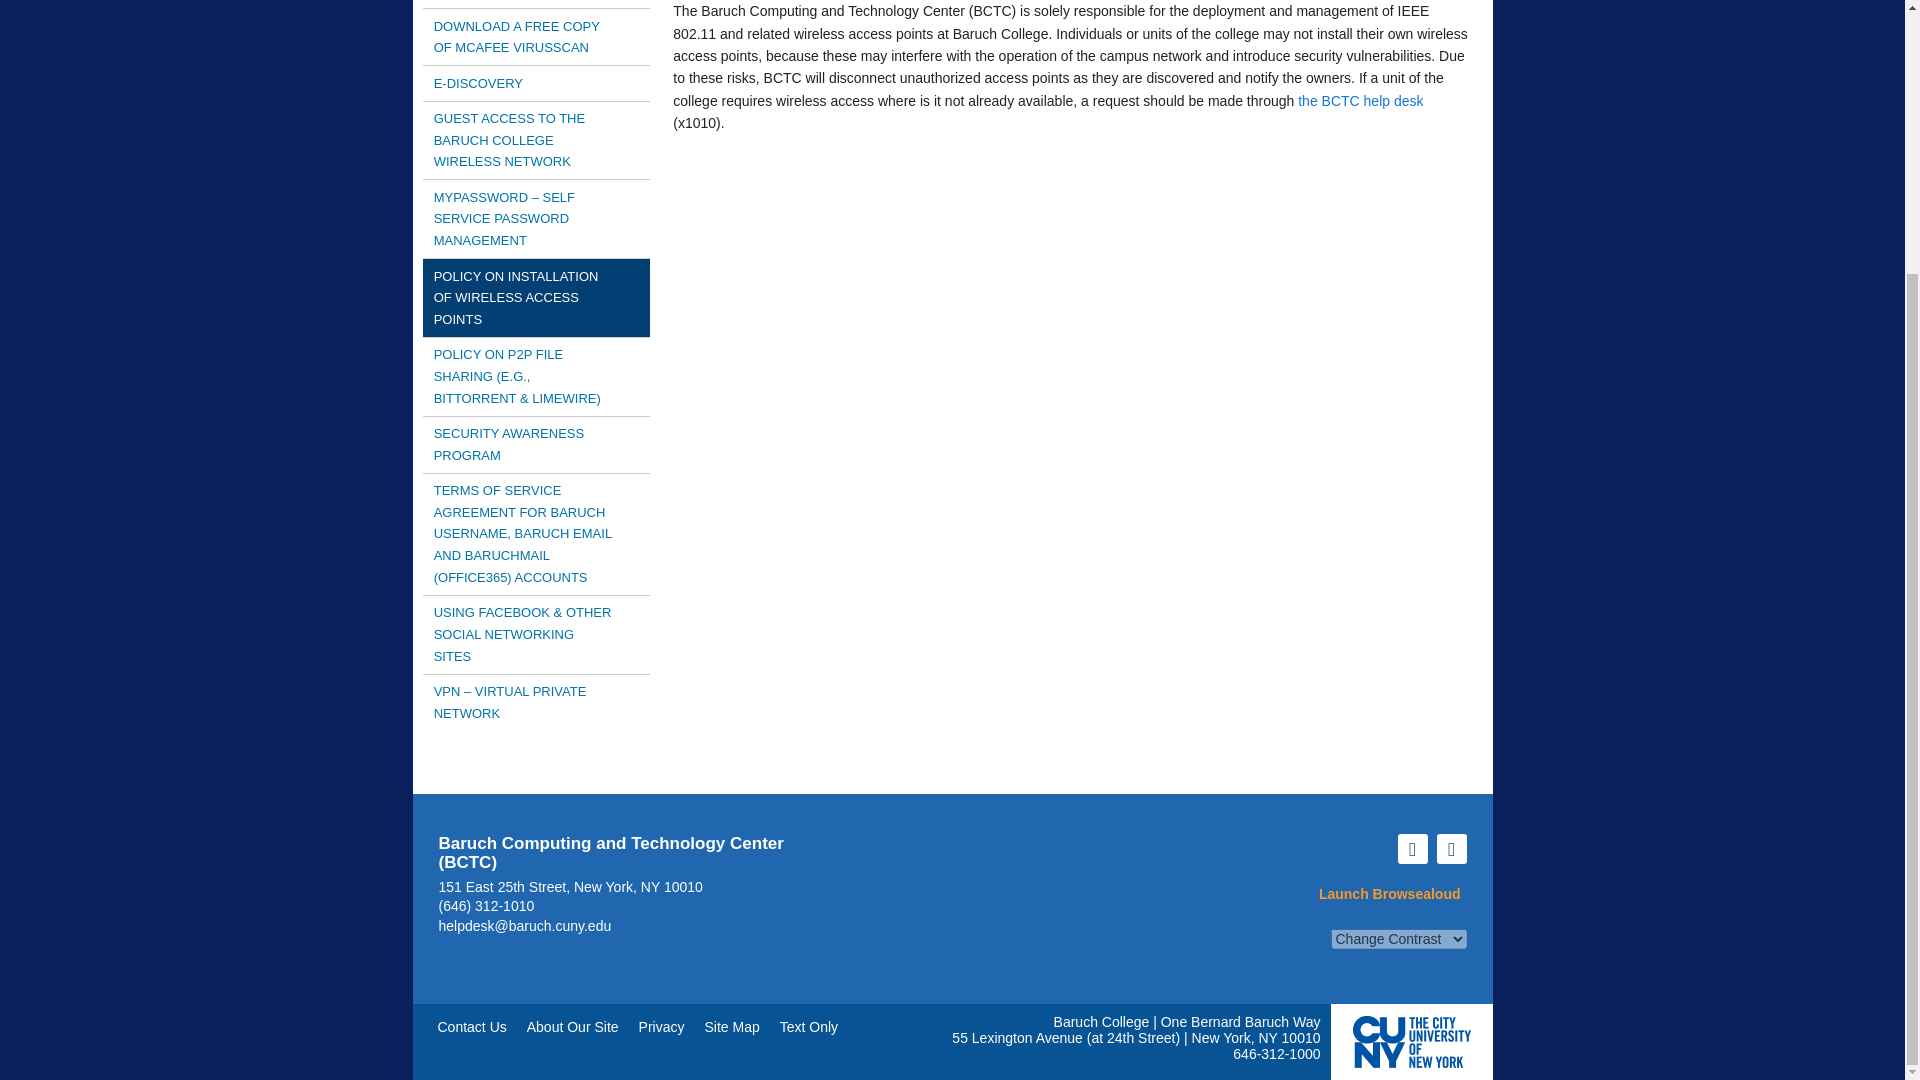  Describe the element at coordinates (536, 4) in the screenshot. I see `CUNY POLICY ON ACCEPTABLE USE OF COMPUTER RESOURCES` at that location.